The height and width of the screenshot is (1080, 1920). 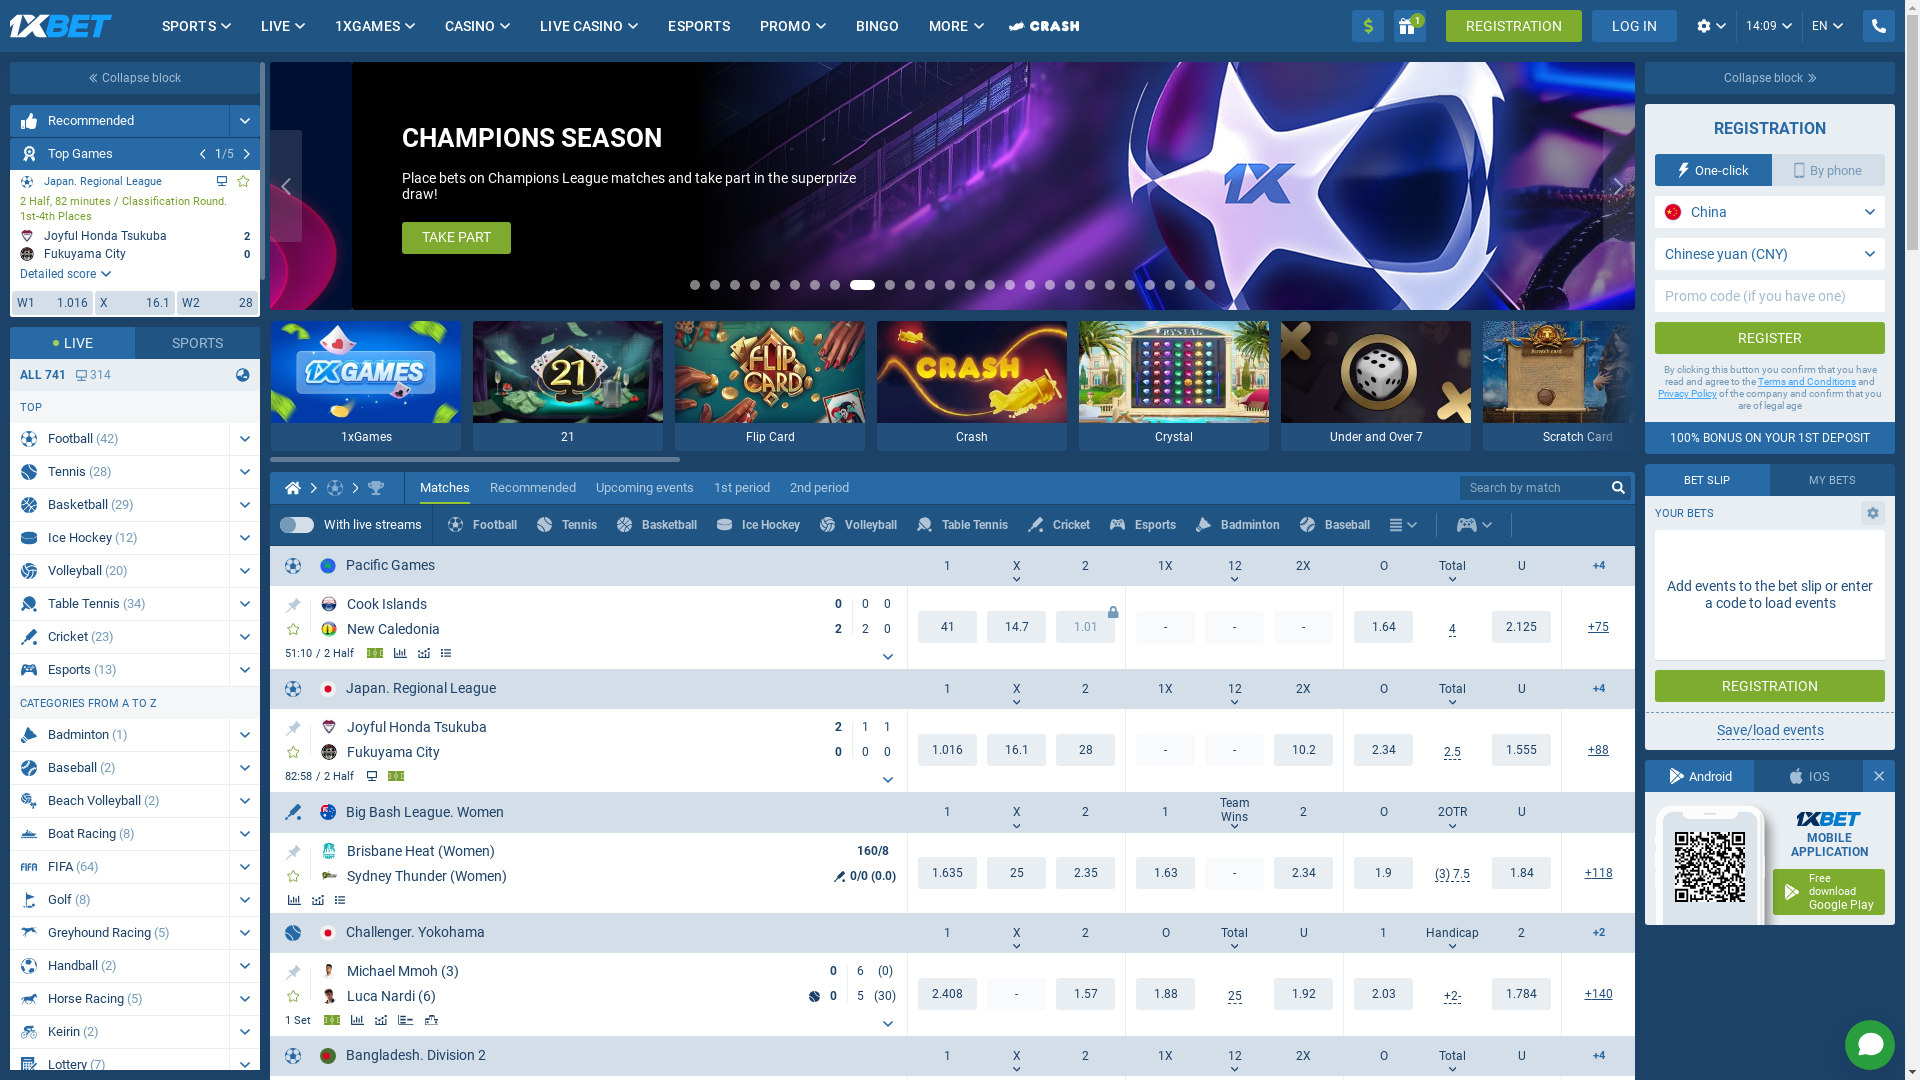 I want to click on Collapse block, so click(x=1770, y=78).